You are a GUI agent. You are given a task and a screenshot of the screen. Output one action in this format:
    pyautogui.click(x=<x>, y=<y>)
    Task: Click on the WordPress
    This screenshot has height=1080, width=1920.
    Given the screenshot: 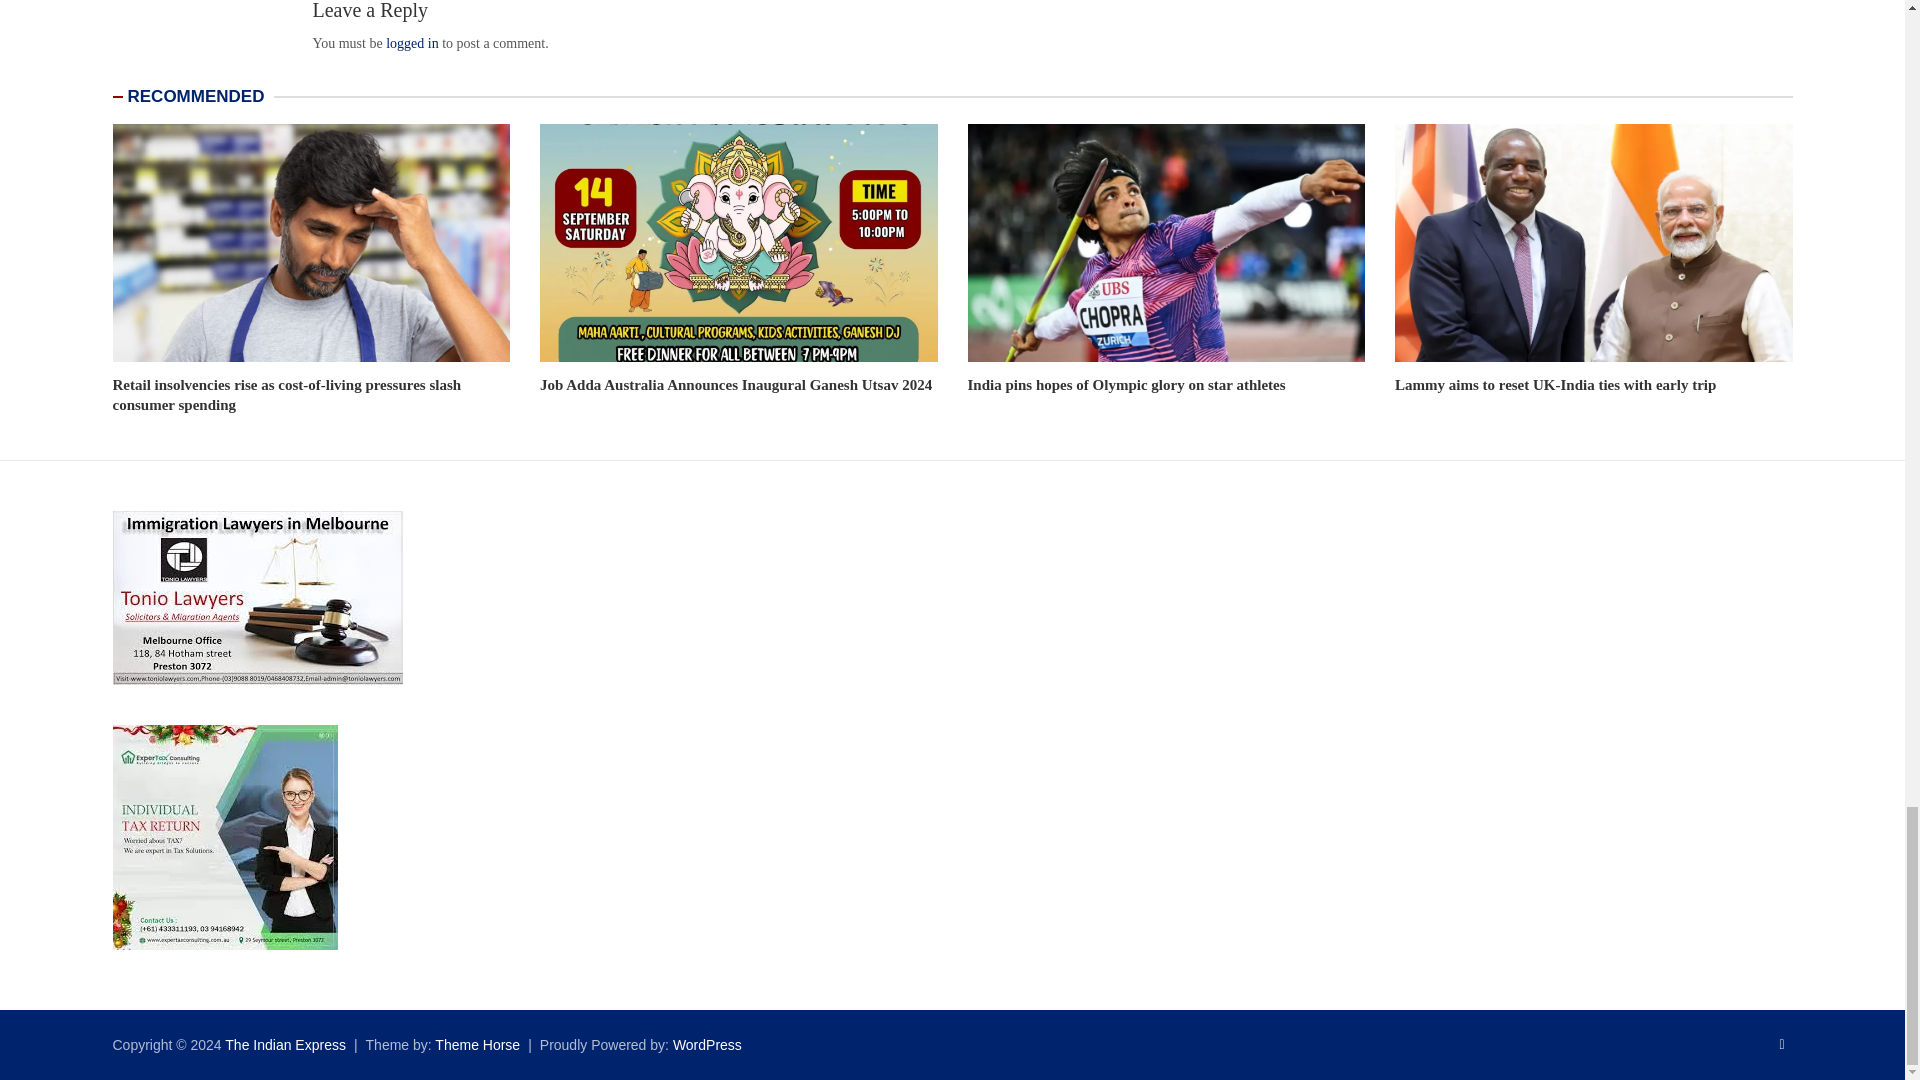 What is the action you would take?
    pyautogui.click(x=707, y=1044)
    